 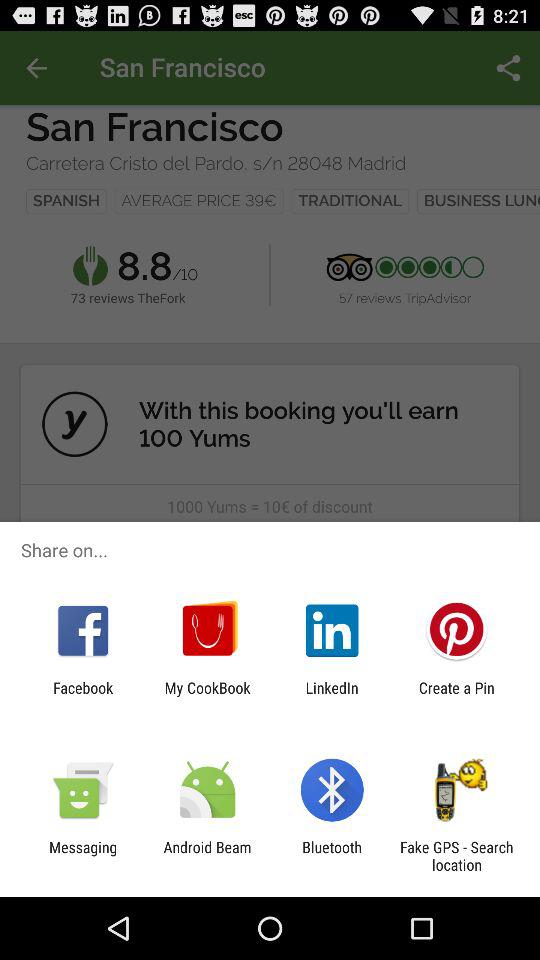 What do you see at coordinates (83, 856) in the screenshot?
I see `open item to the left of android beam` at bounding box center [83, 856].